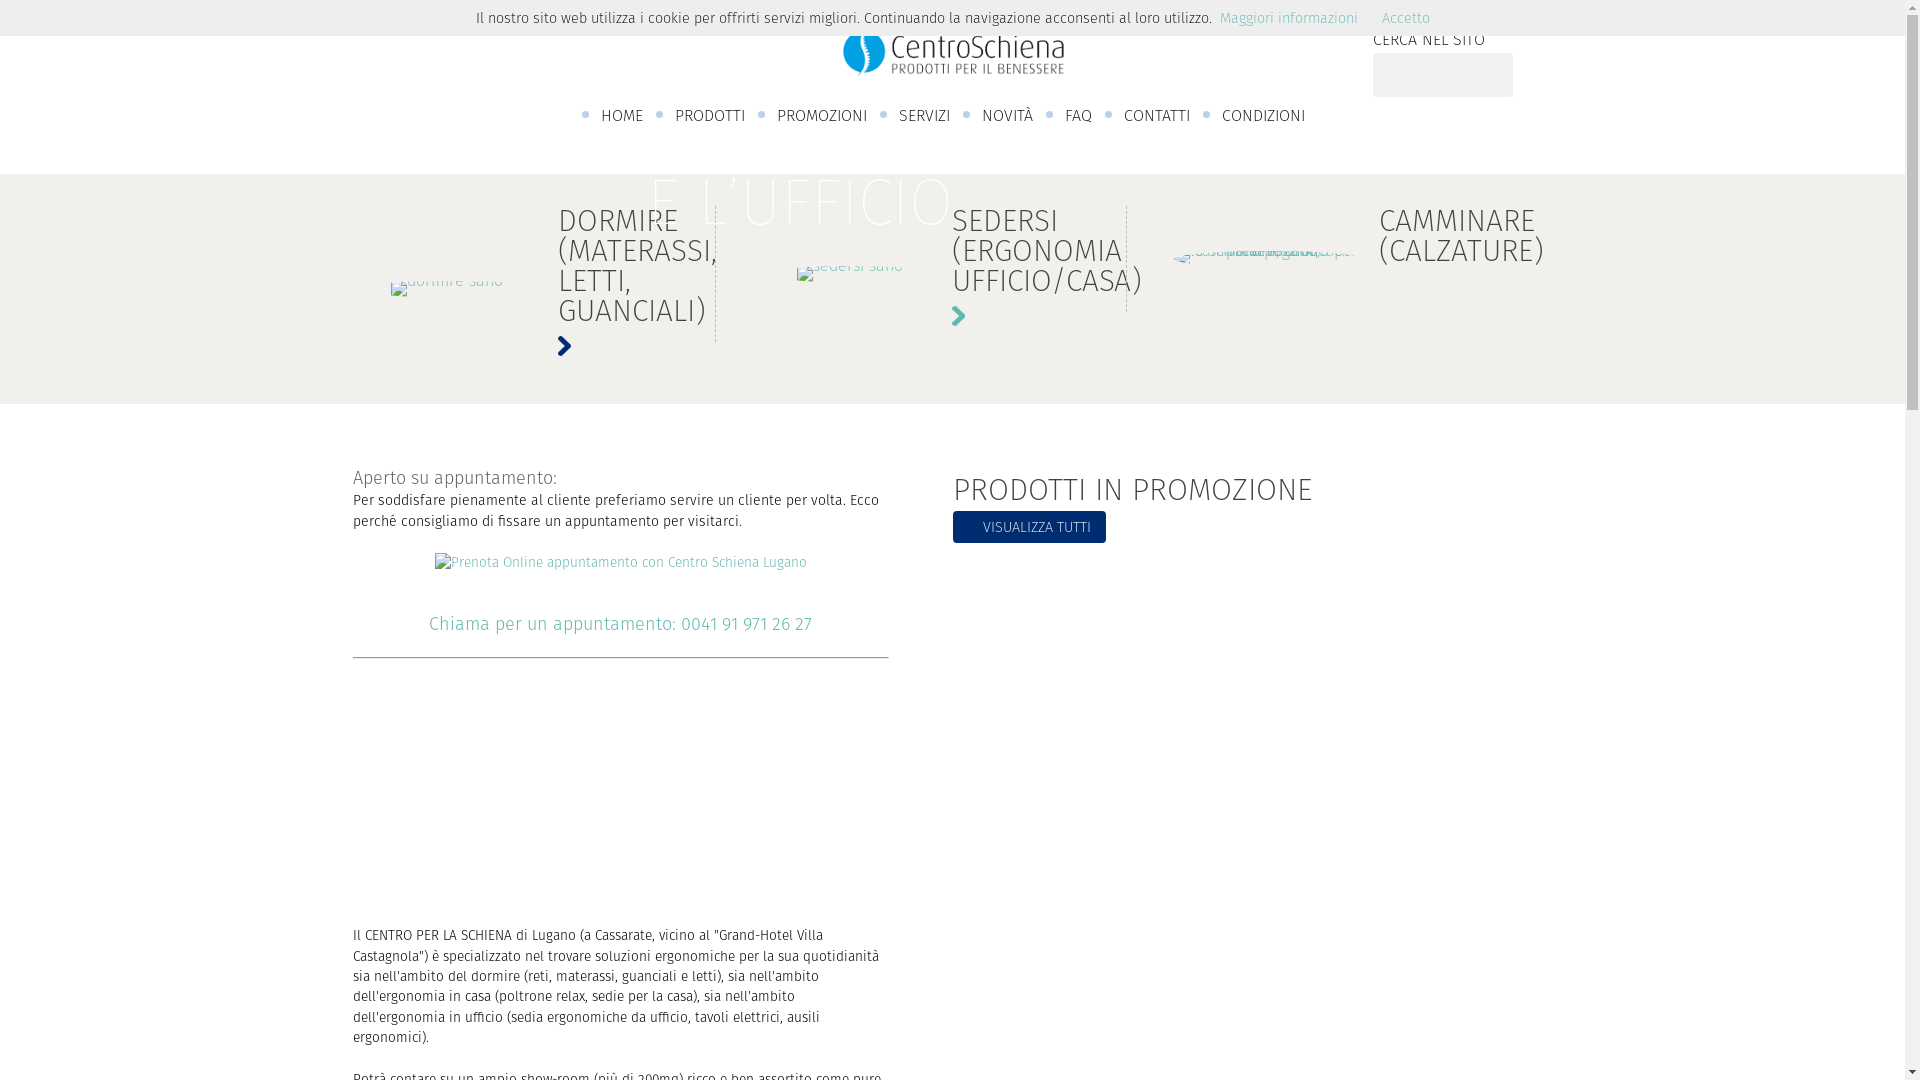 Image resolution: width=1920 pixels, height=1080 pixels. What do you see at coordinates (742, 625) in the screenshot?
I see `: 0041 91 971 26 27` at bounding box center [742, 625].